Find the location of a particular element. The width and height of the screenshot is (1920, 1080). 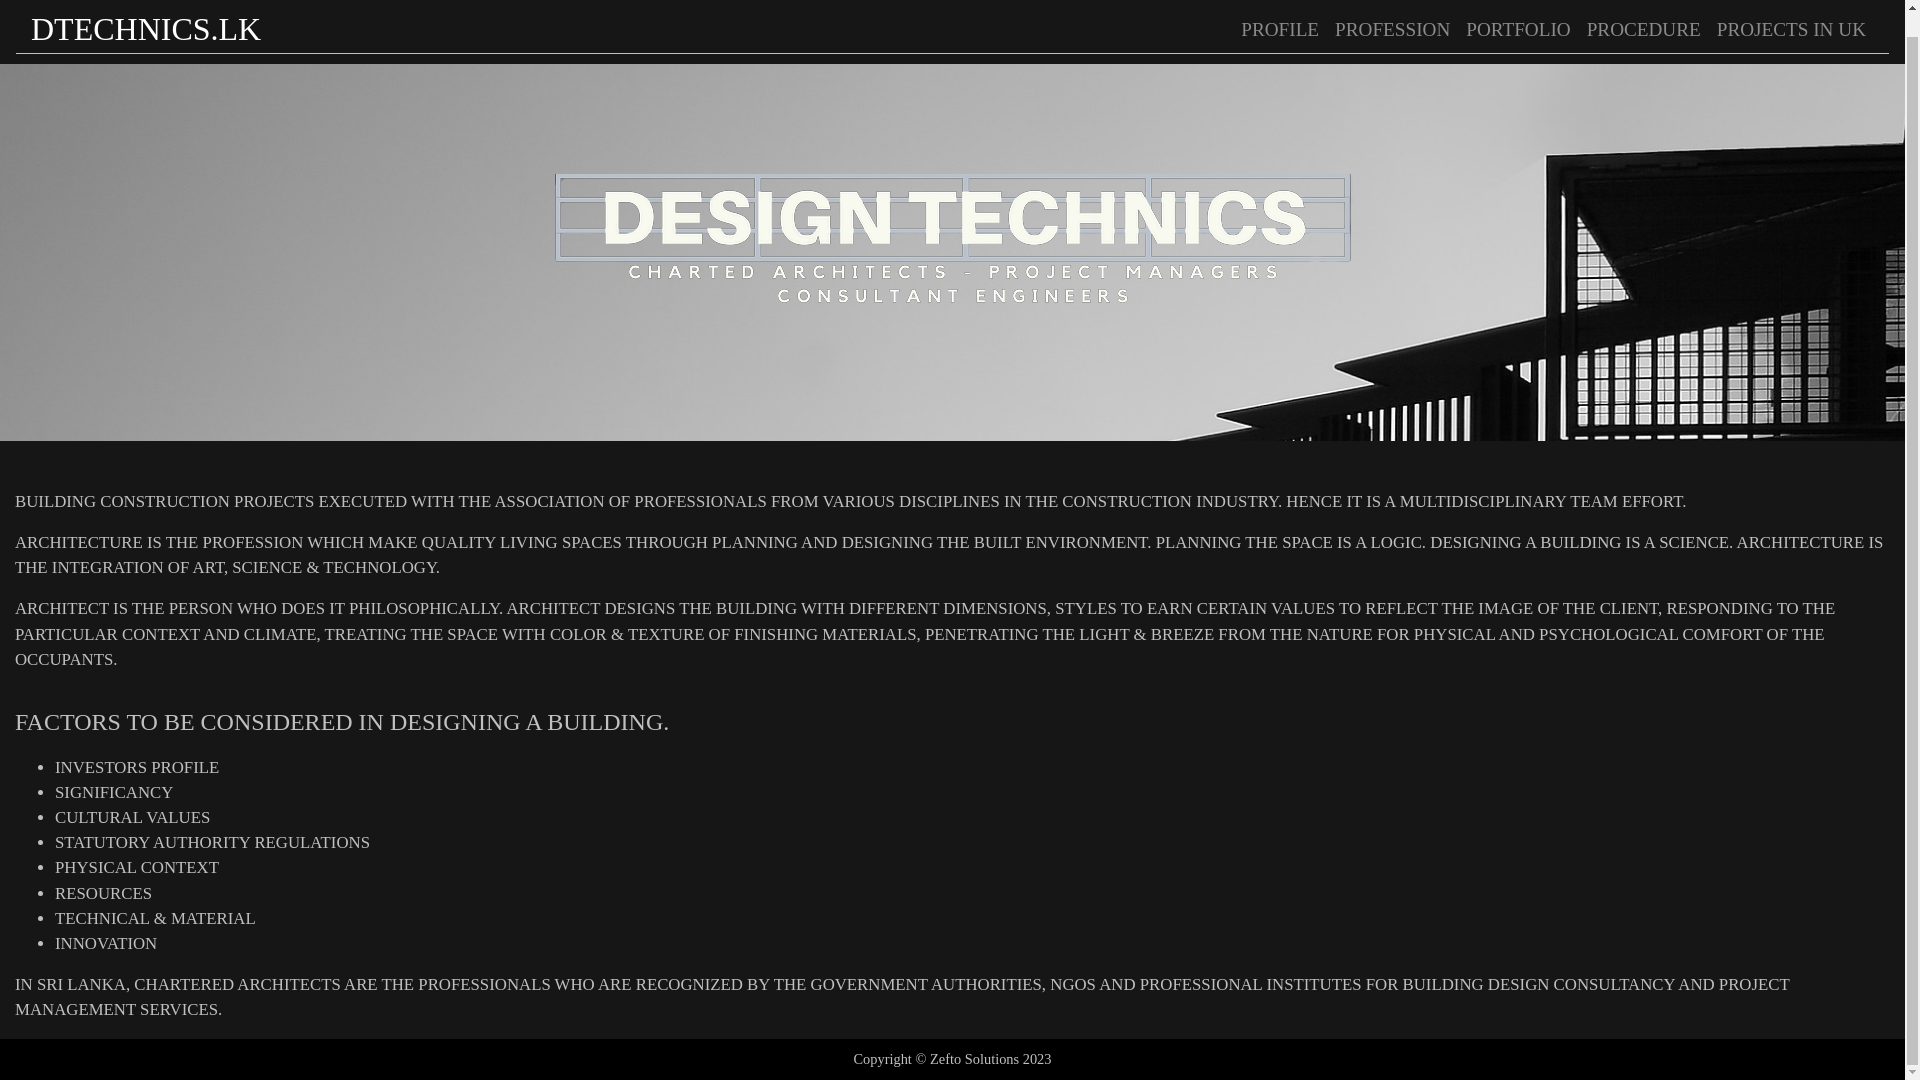

PROCEDURE is located at coordinates (1643, 15).